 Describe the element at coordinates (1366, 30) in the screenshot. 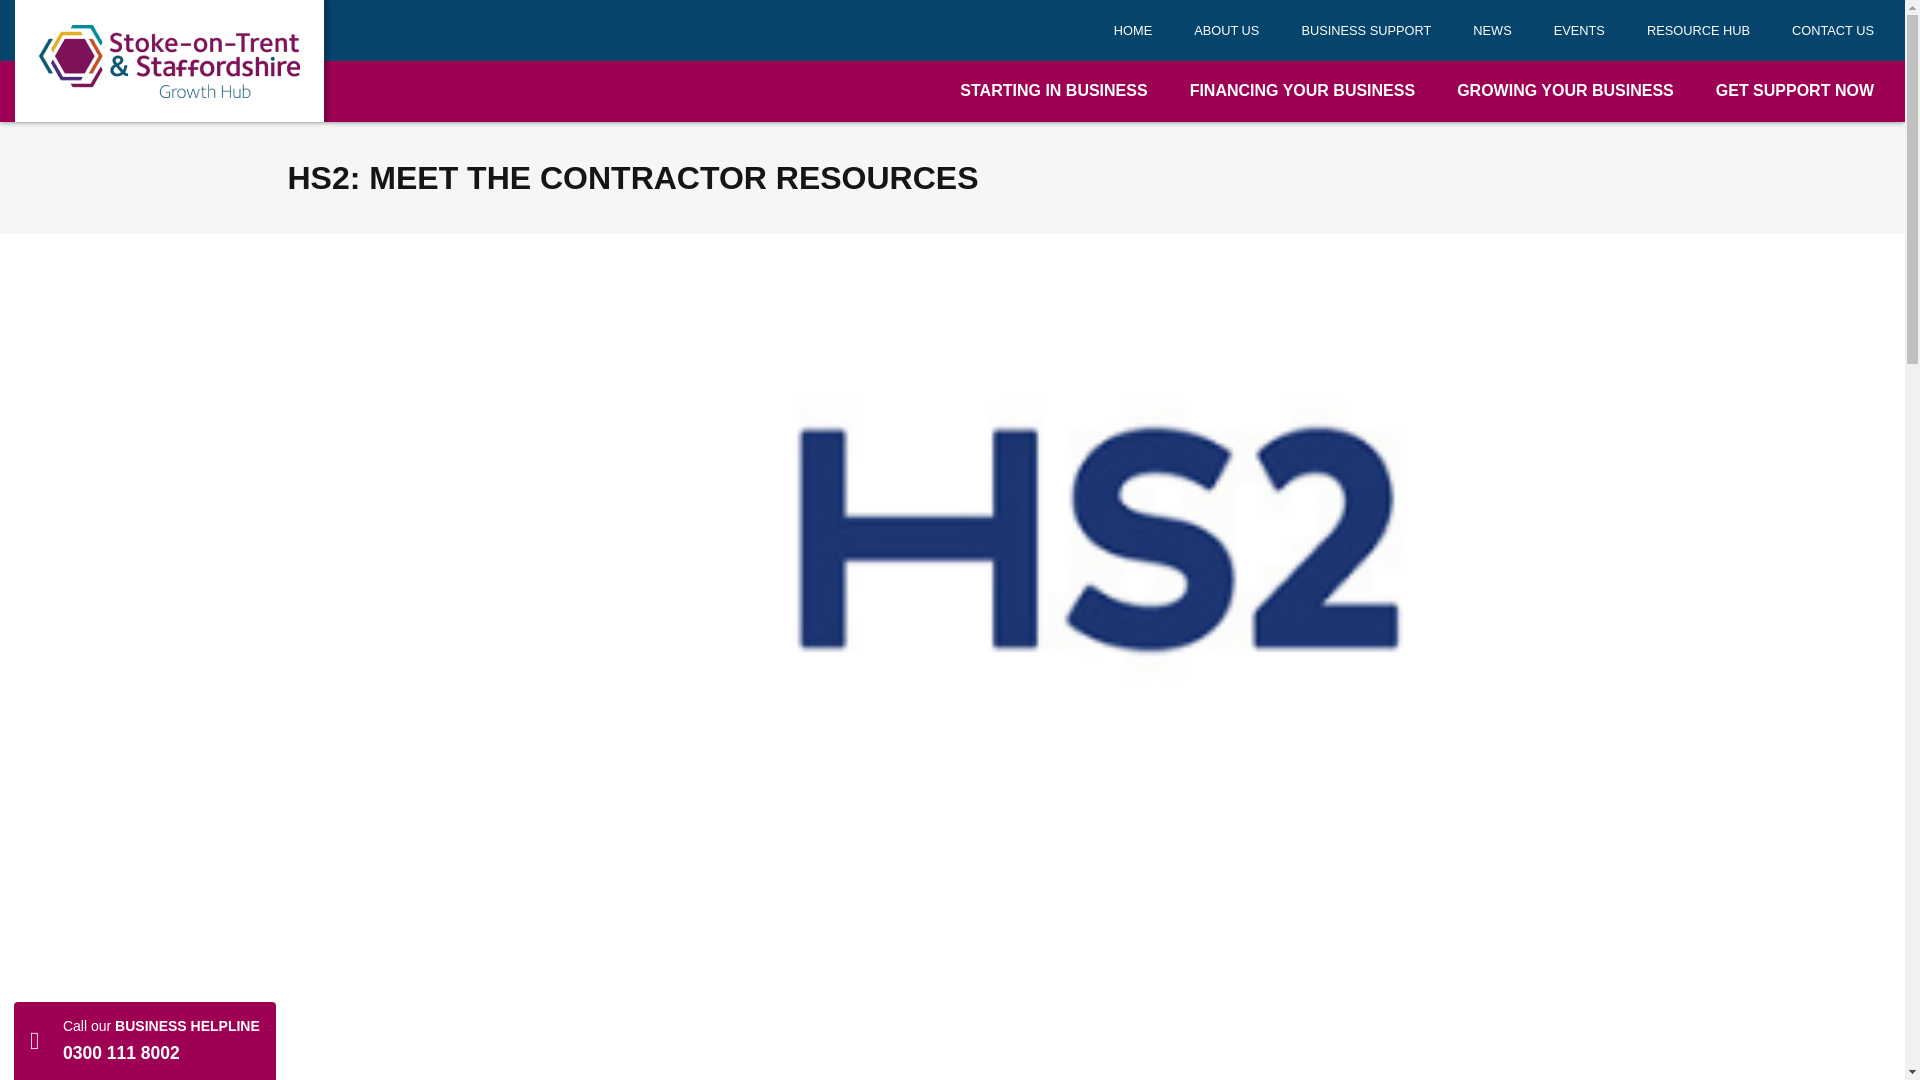

I see `BUSINESS SUPPORT` at that location.